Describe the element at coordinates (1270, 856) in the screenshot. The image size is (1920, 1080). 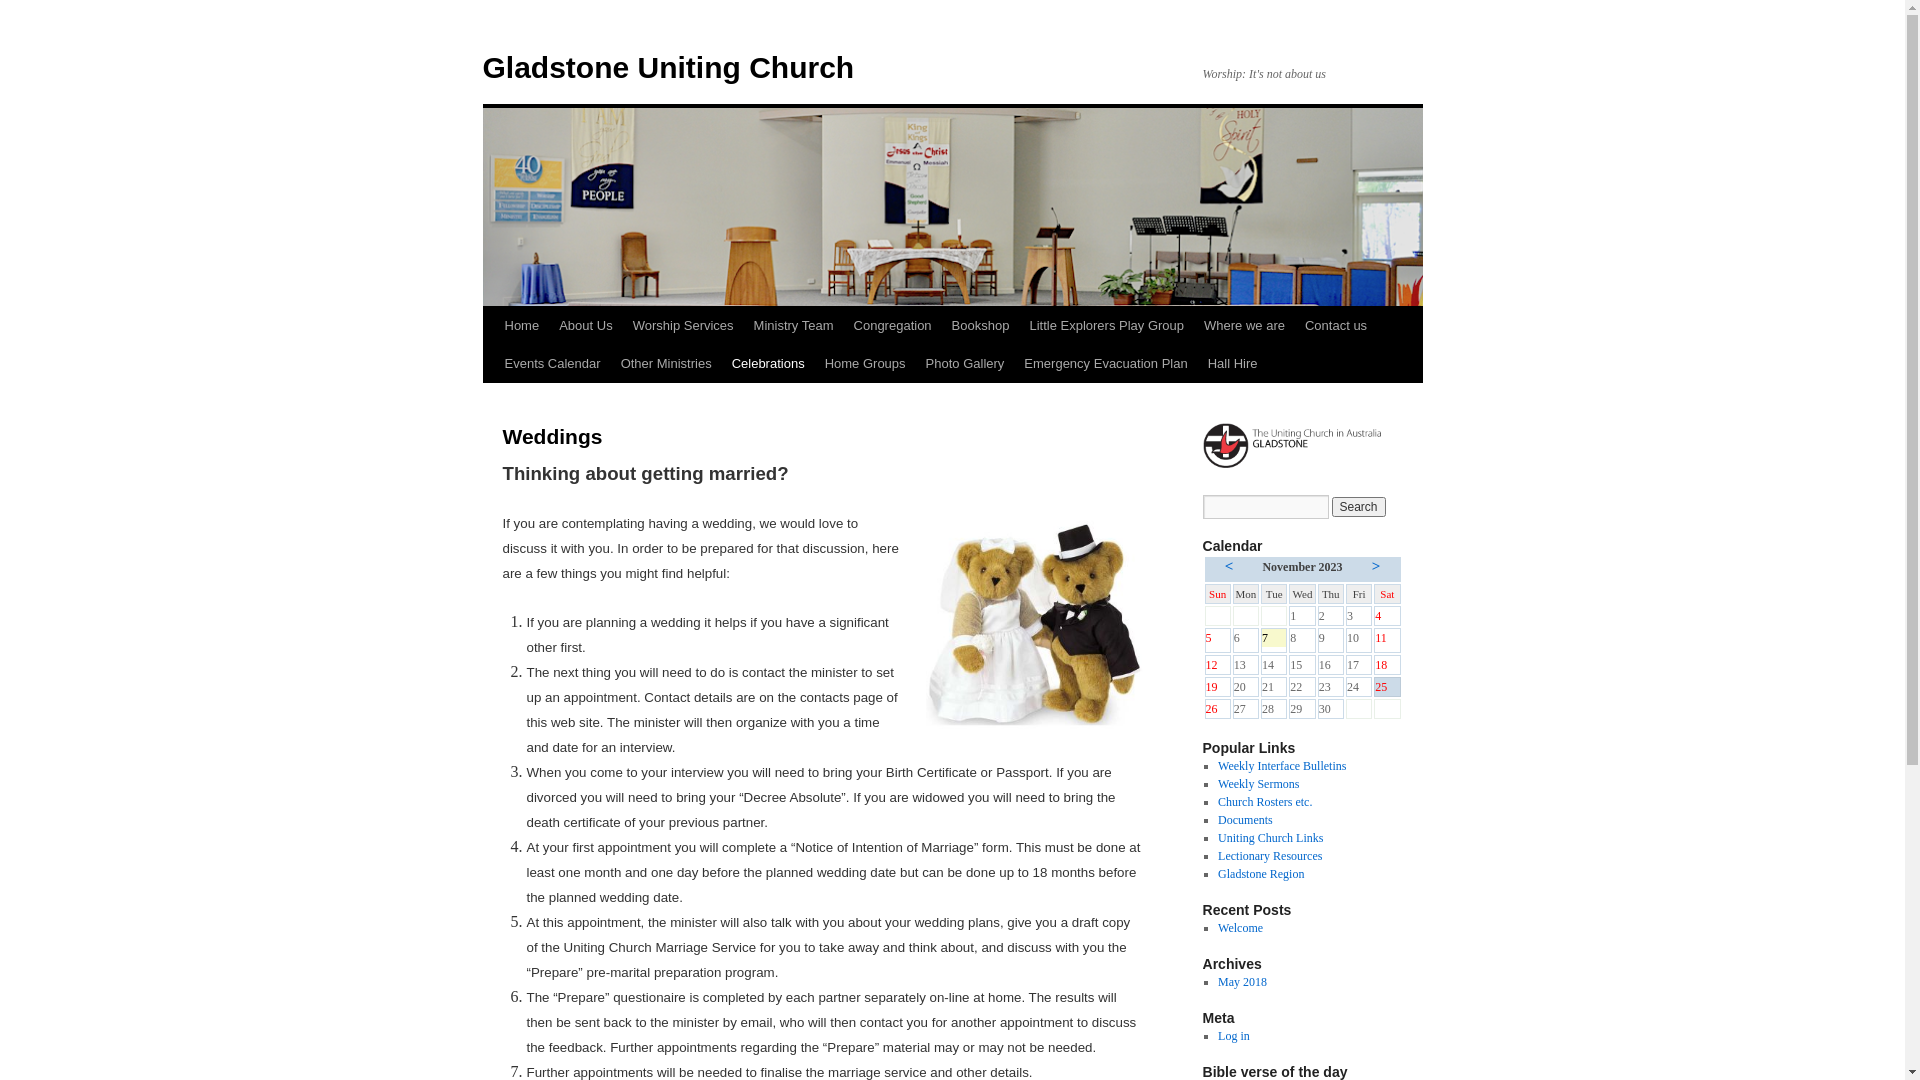
I see `Lectionary Resources` at that location.